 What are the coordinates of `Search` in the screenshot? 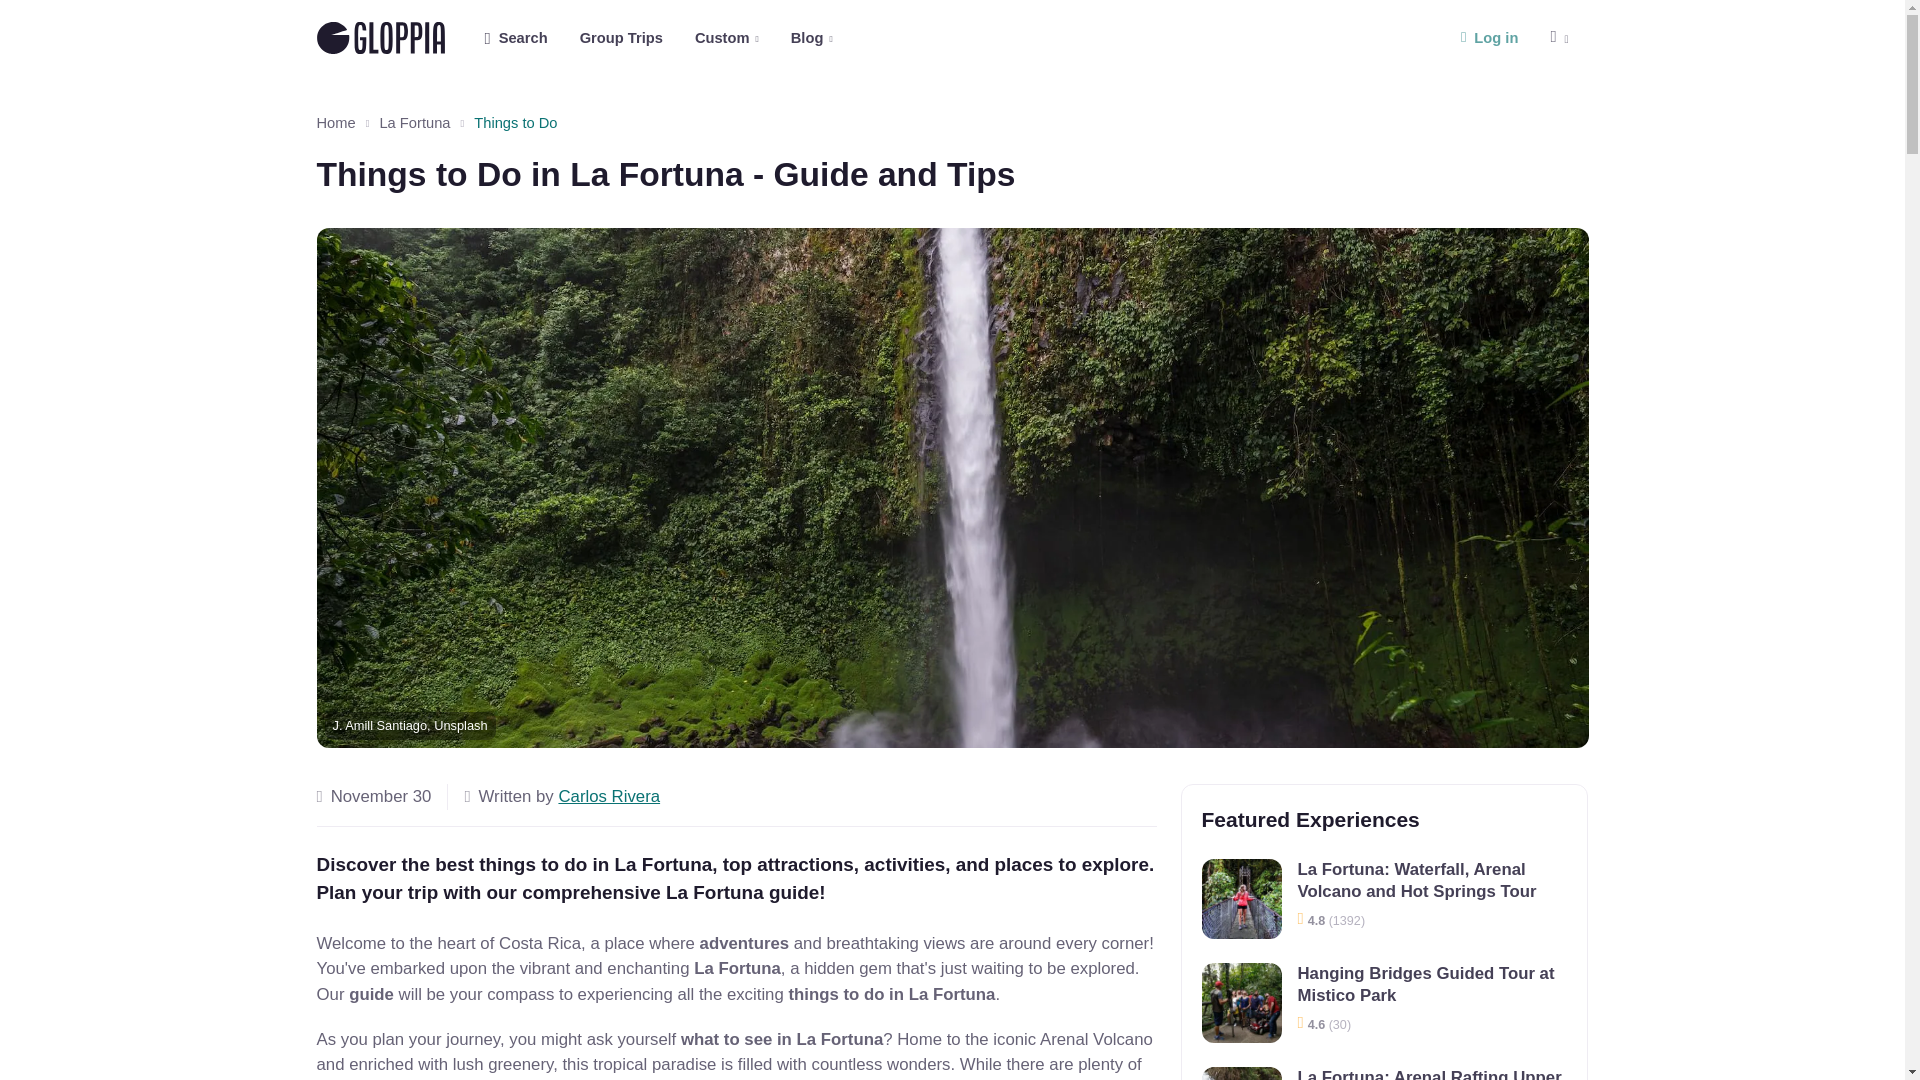 It's located at (622, 38).